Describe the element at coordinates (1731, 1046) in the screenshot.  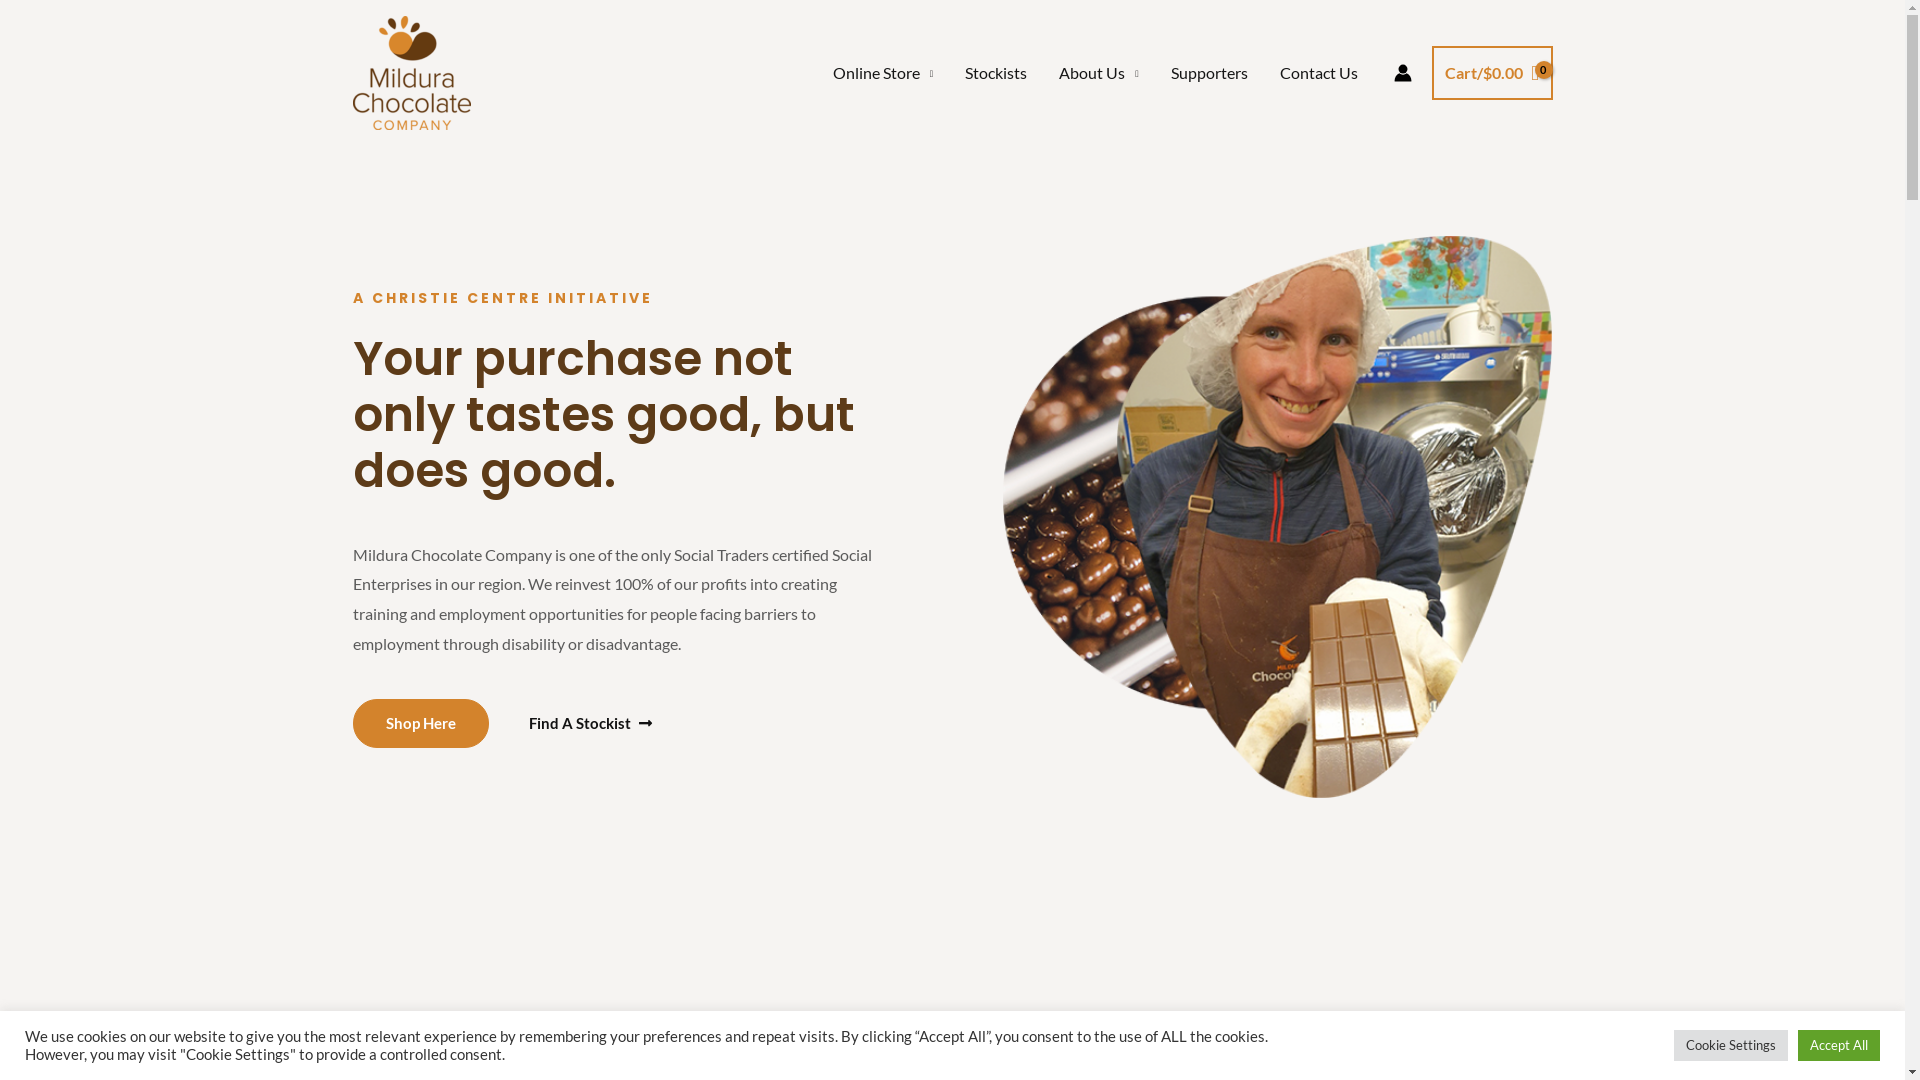
I see `Cookie Settings` at that location.